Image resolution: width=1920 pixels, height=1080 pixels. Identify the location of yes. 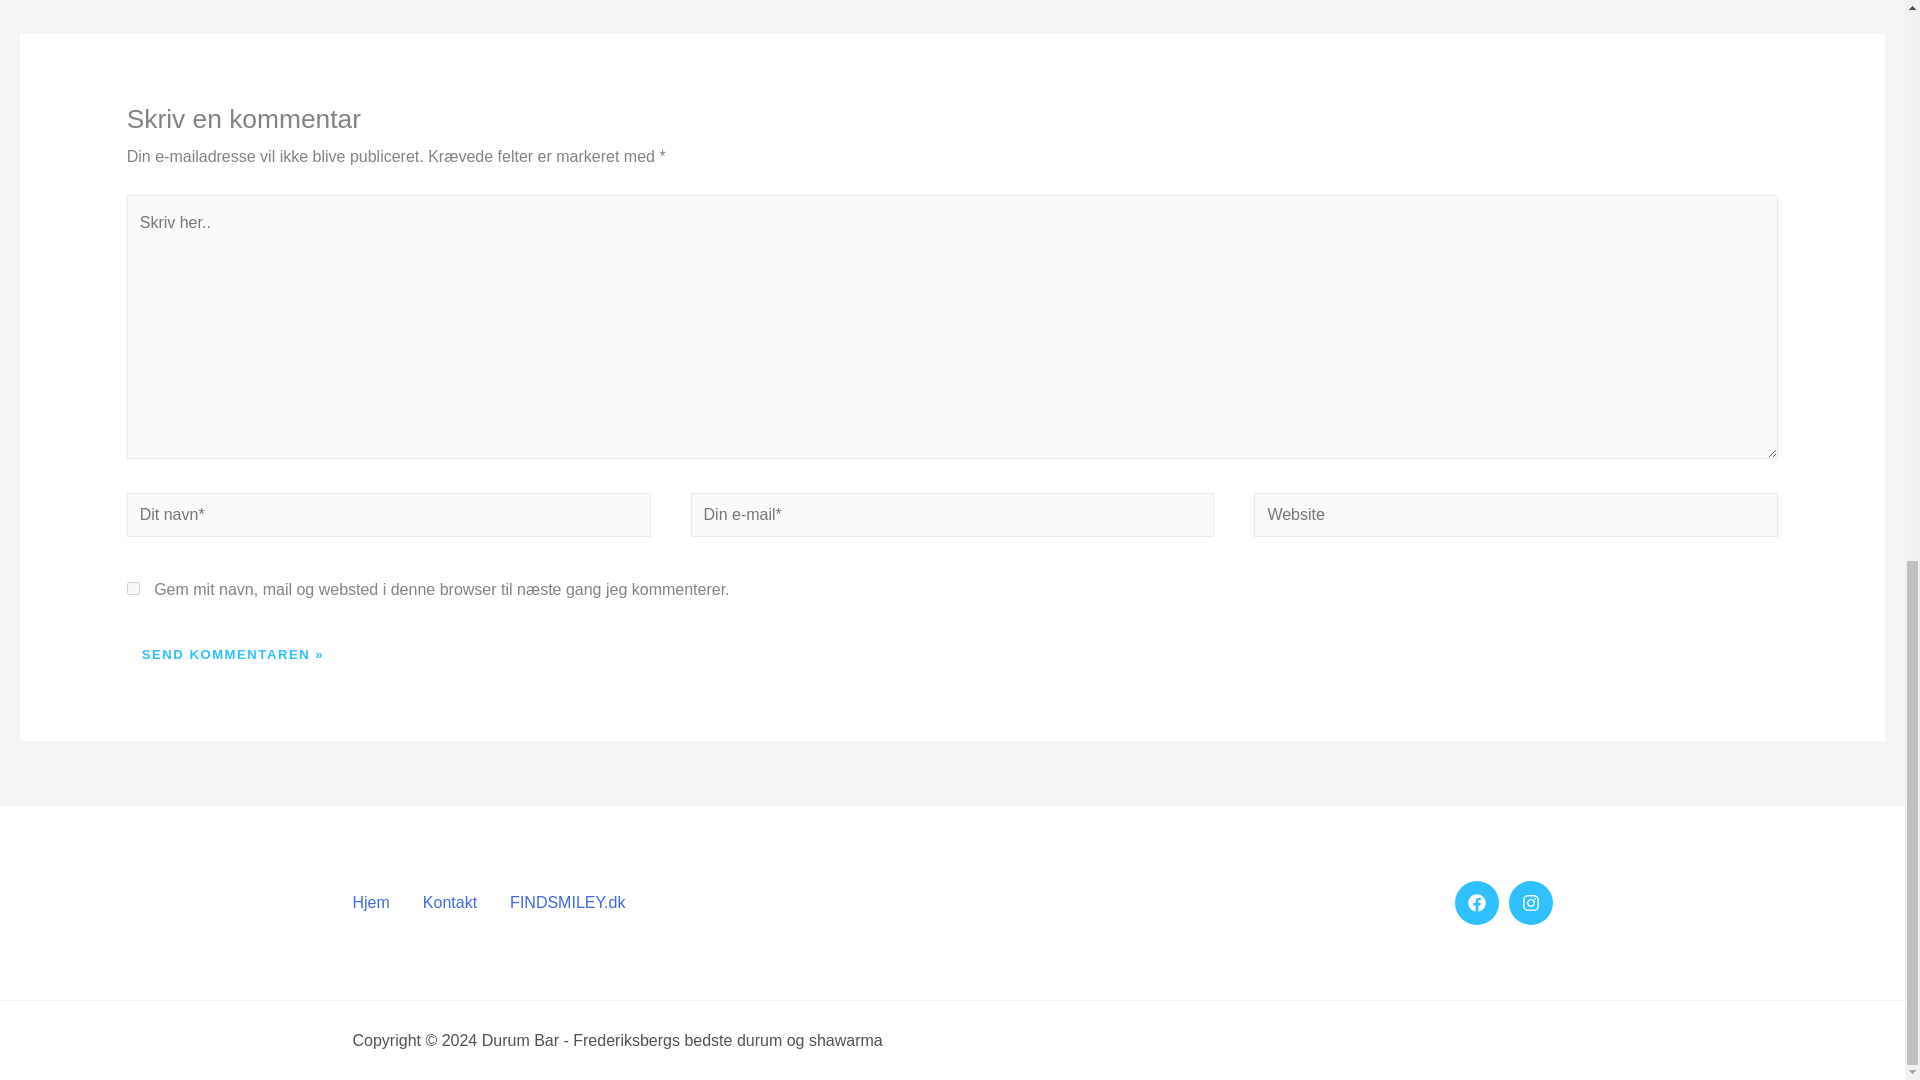
(133, 588).